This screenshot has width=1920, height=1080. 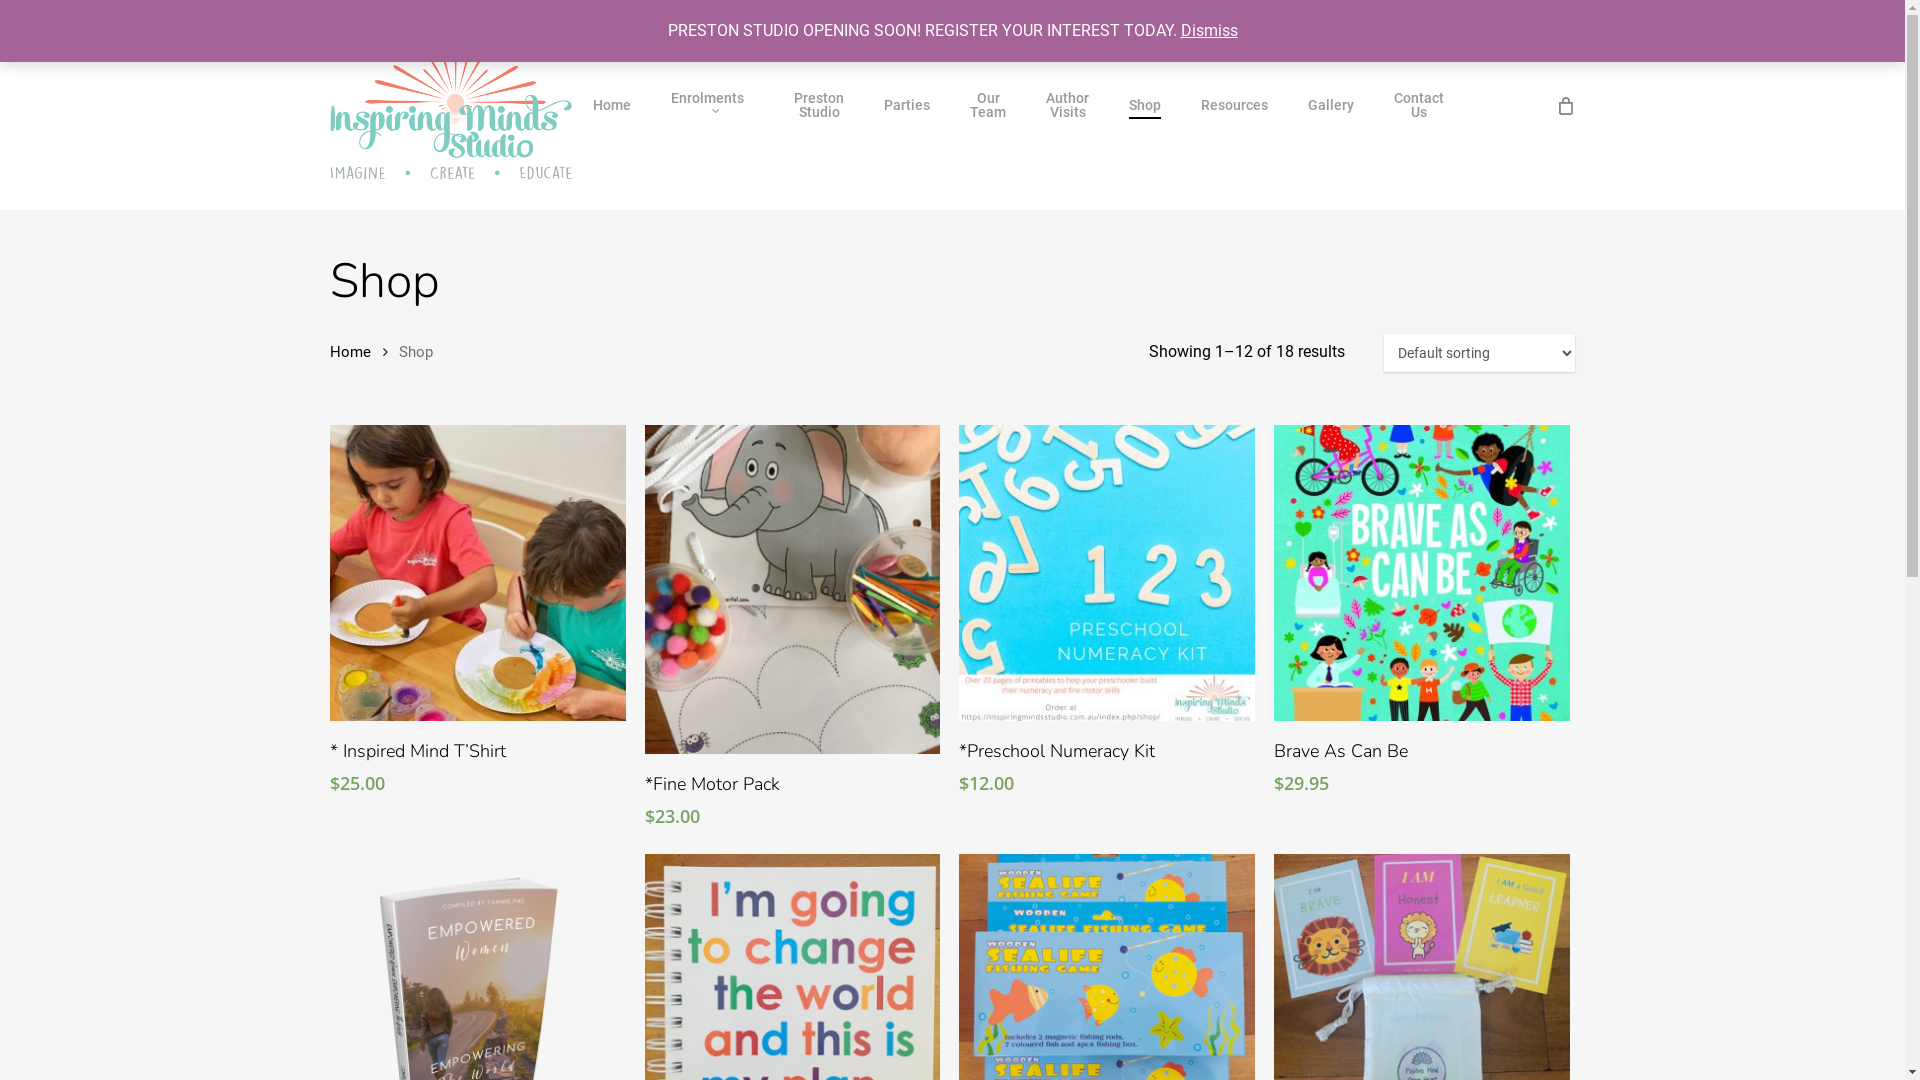 I want to click on Home, so click(x=350, y=352).